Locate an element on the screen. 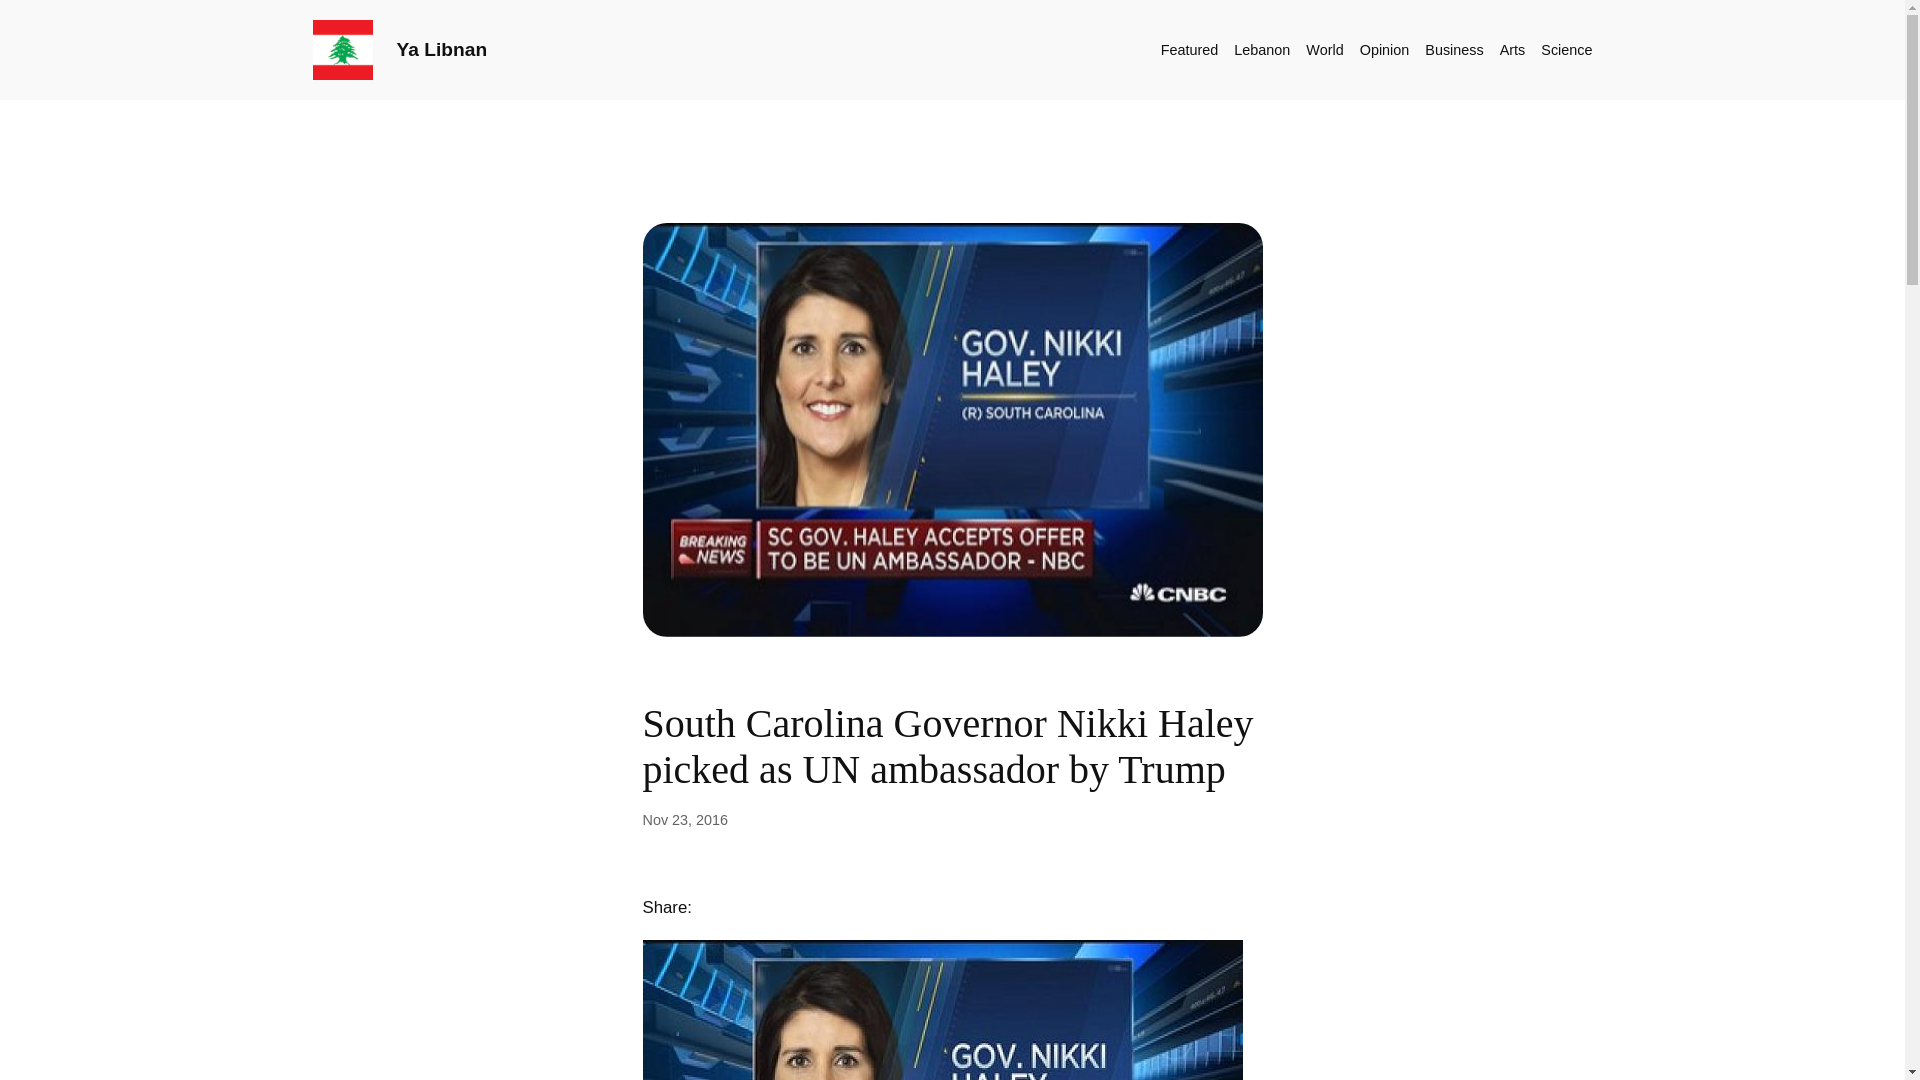 The image size is (1920, 1080). Nov 23, 2016 is located at coordinates (684, 820).